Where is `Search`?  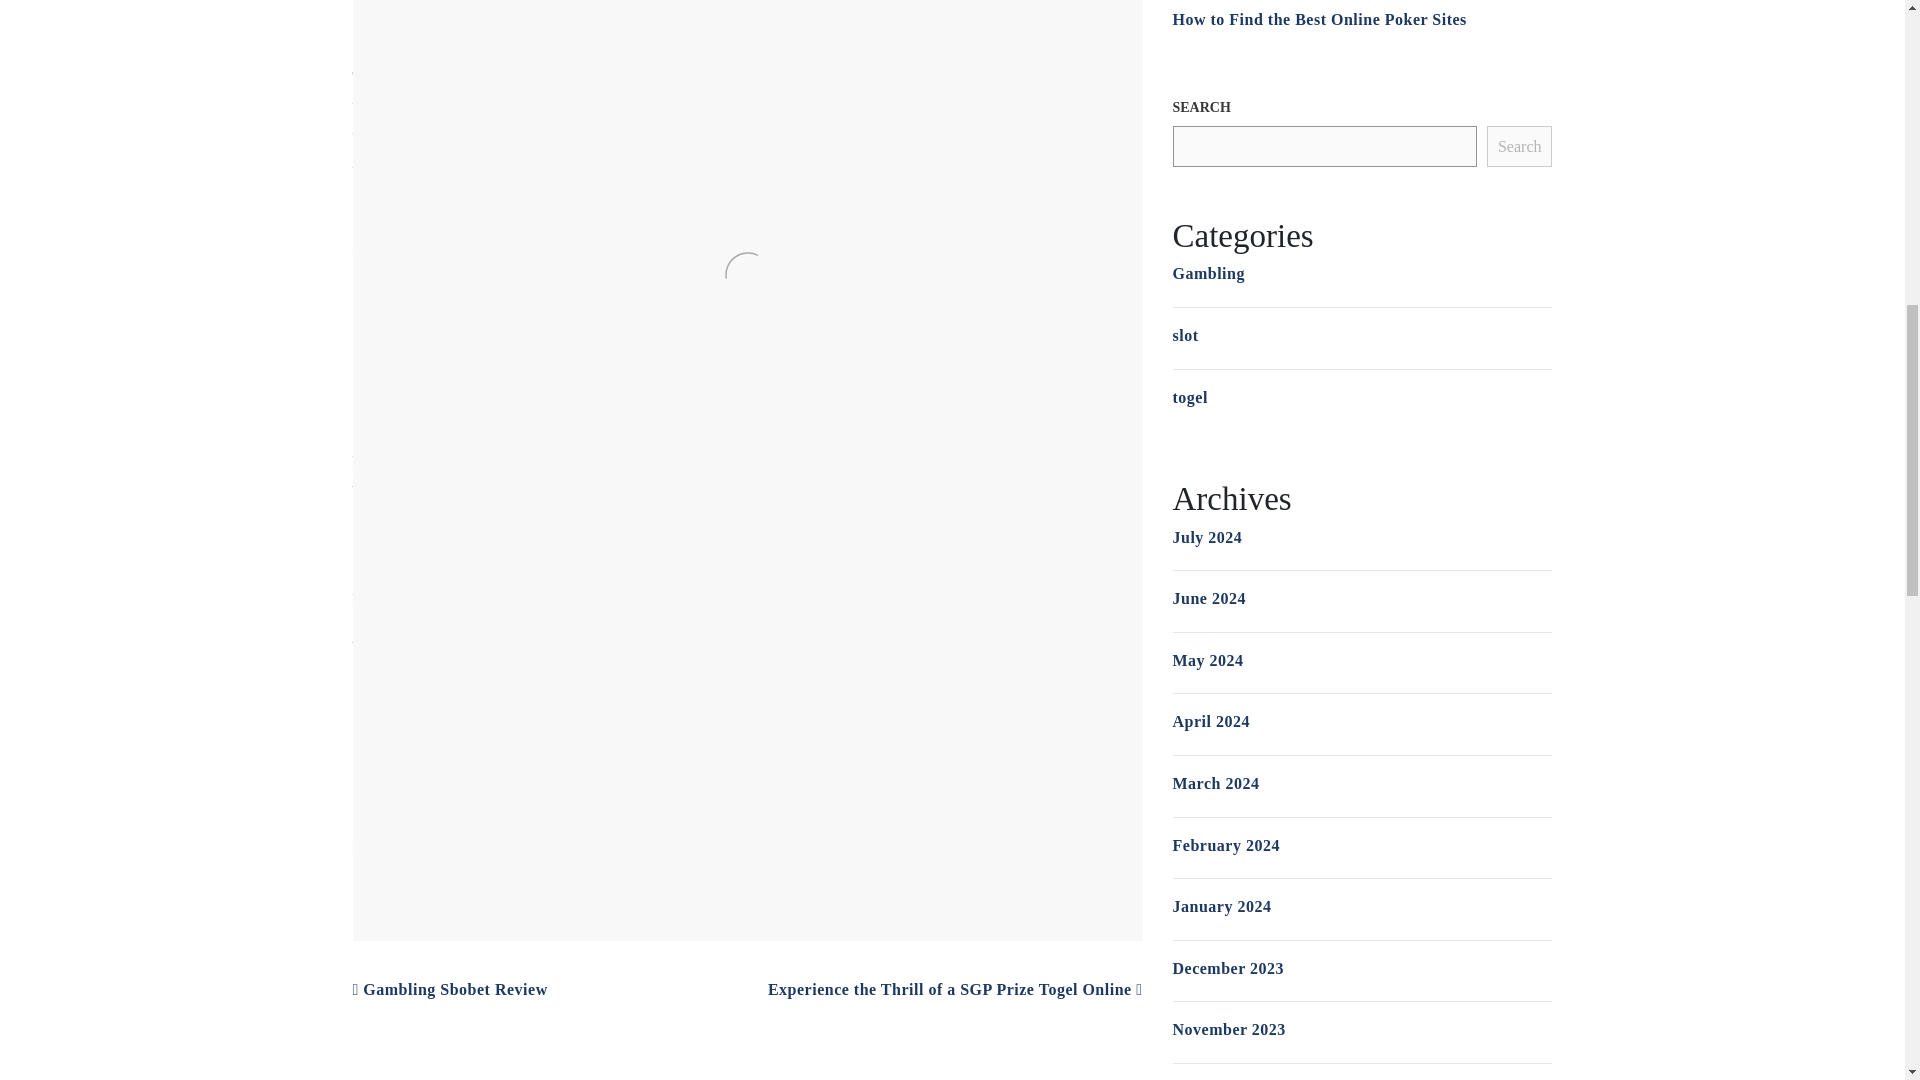 Search is located at coordinates (1520, 146).